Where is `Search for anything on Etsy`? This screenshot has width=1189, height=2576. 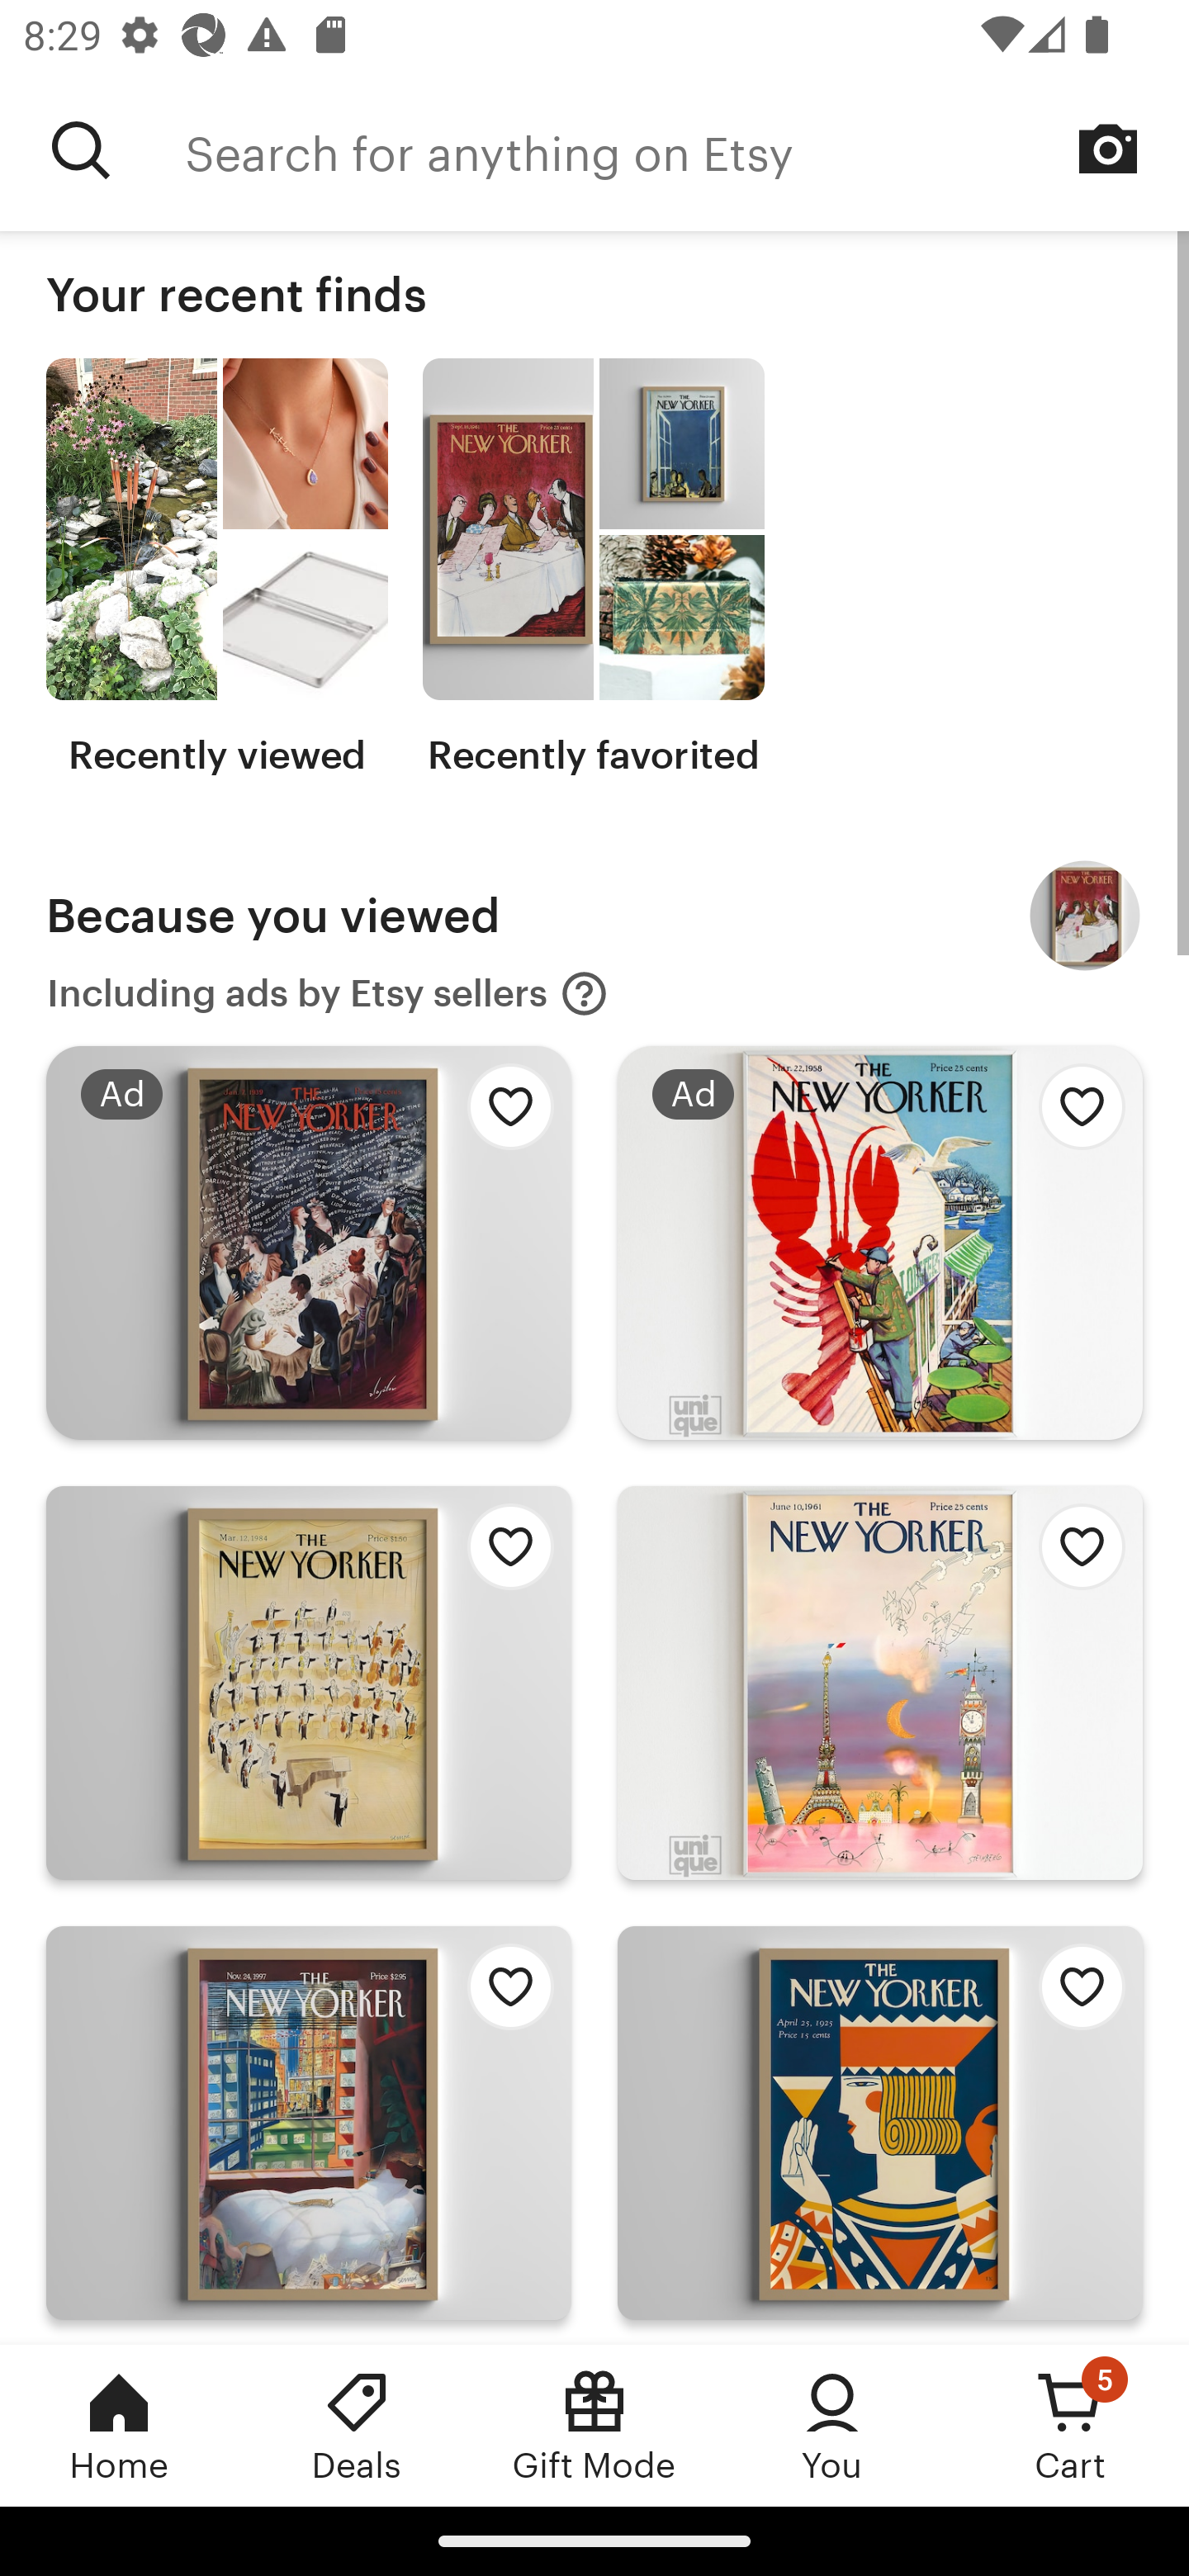 Search for anything on Etsy is located at coordinates (81, 150).